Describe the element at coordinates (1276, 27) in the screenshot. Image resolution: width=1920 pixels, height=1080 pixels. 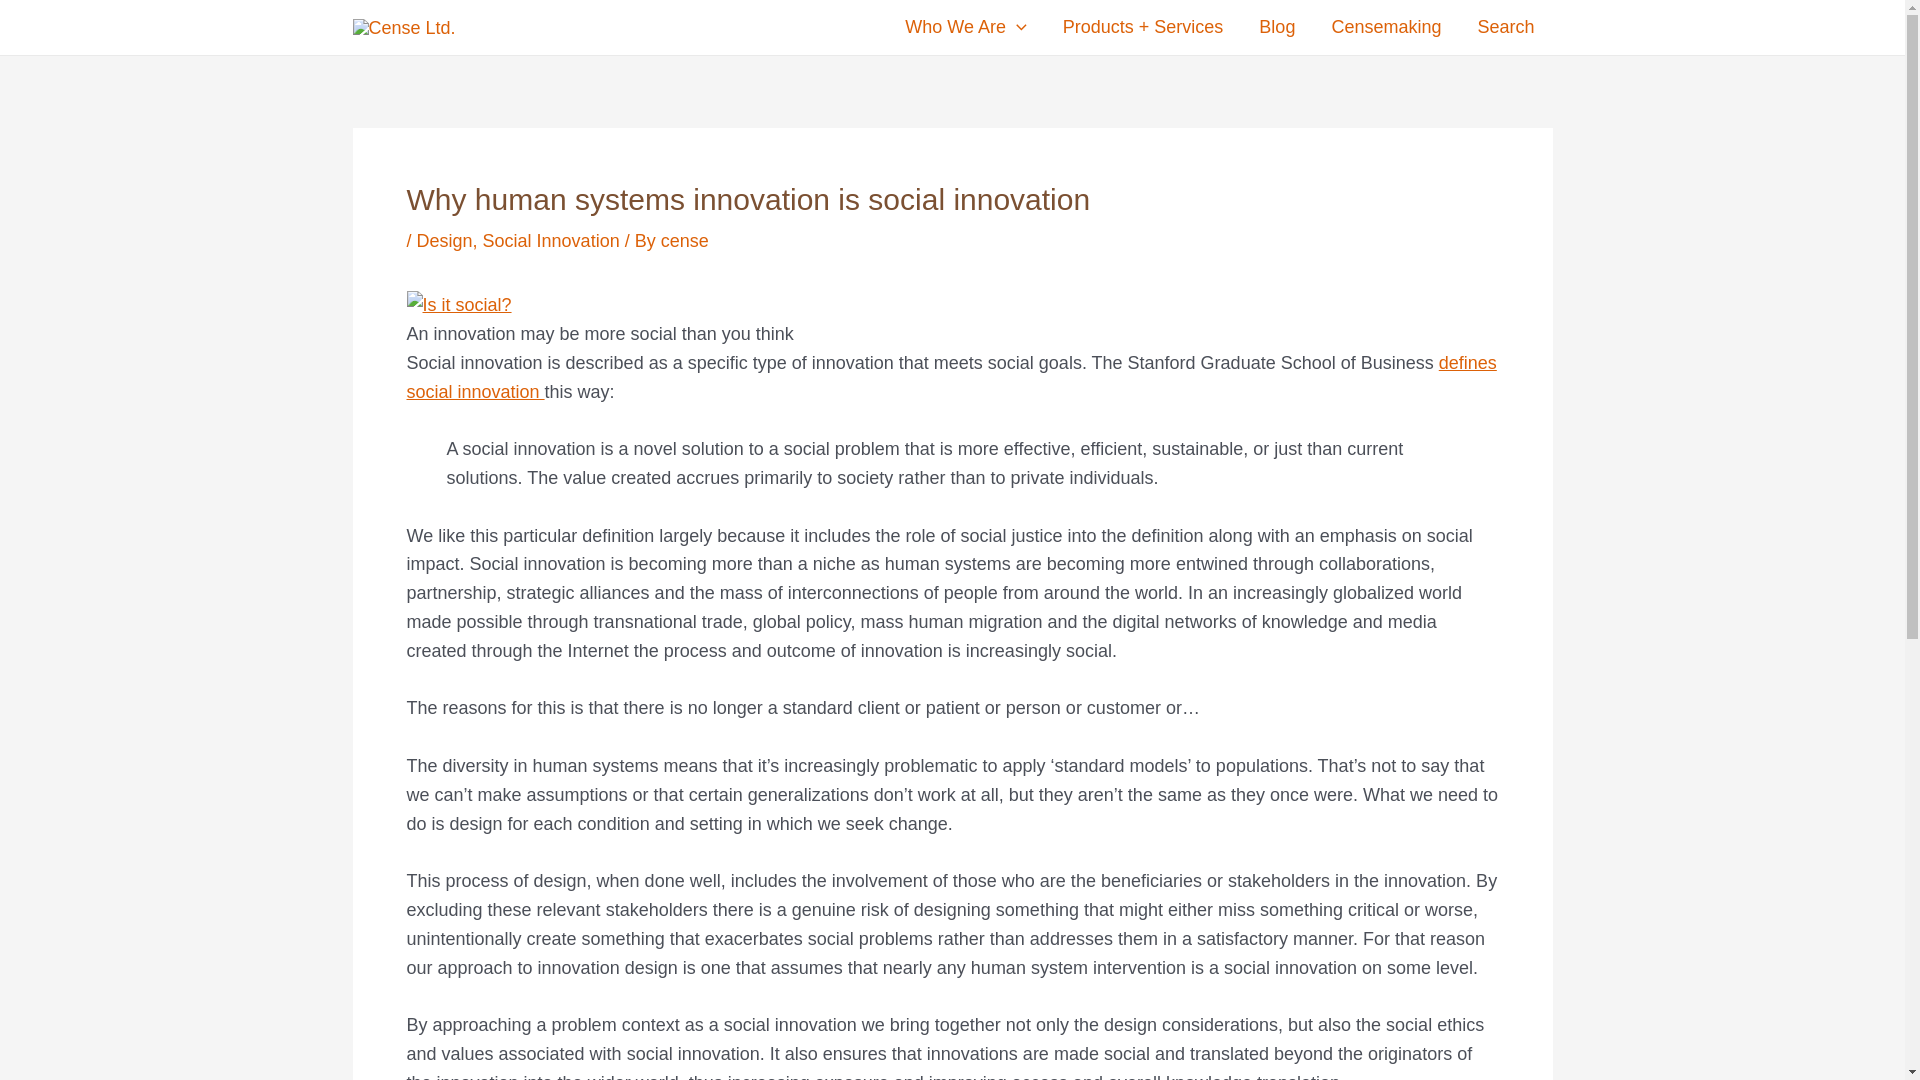
I see `Ideas, Innovations, Tools, and Tips` at that location.